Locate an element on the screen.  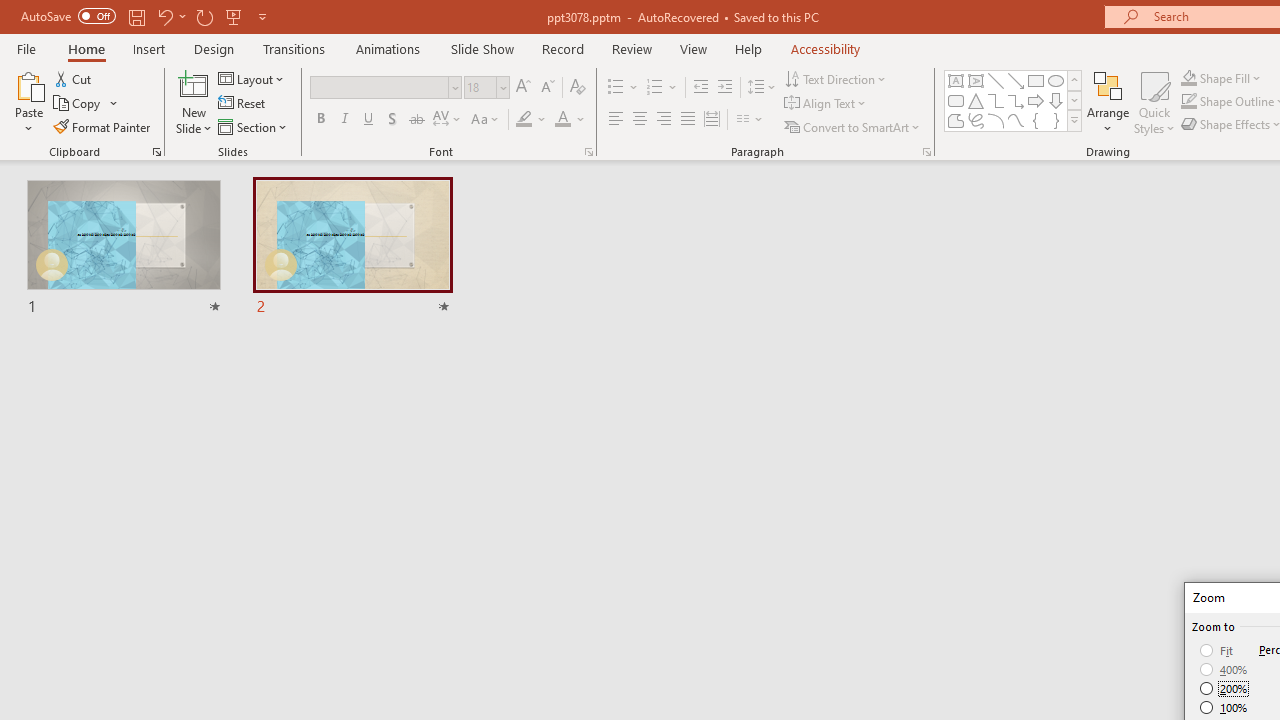
Fit is located at coordinates (1218, 650).